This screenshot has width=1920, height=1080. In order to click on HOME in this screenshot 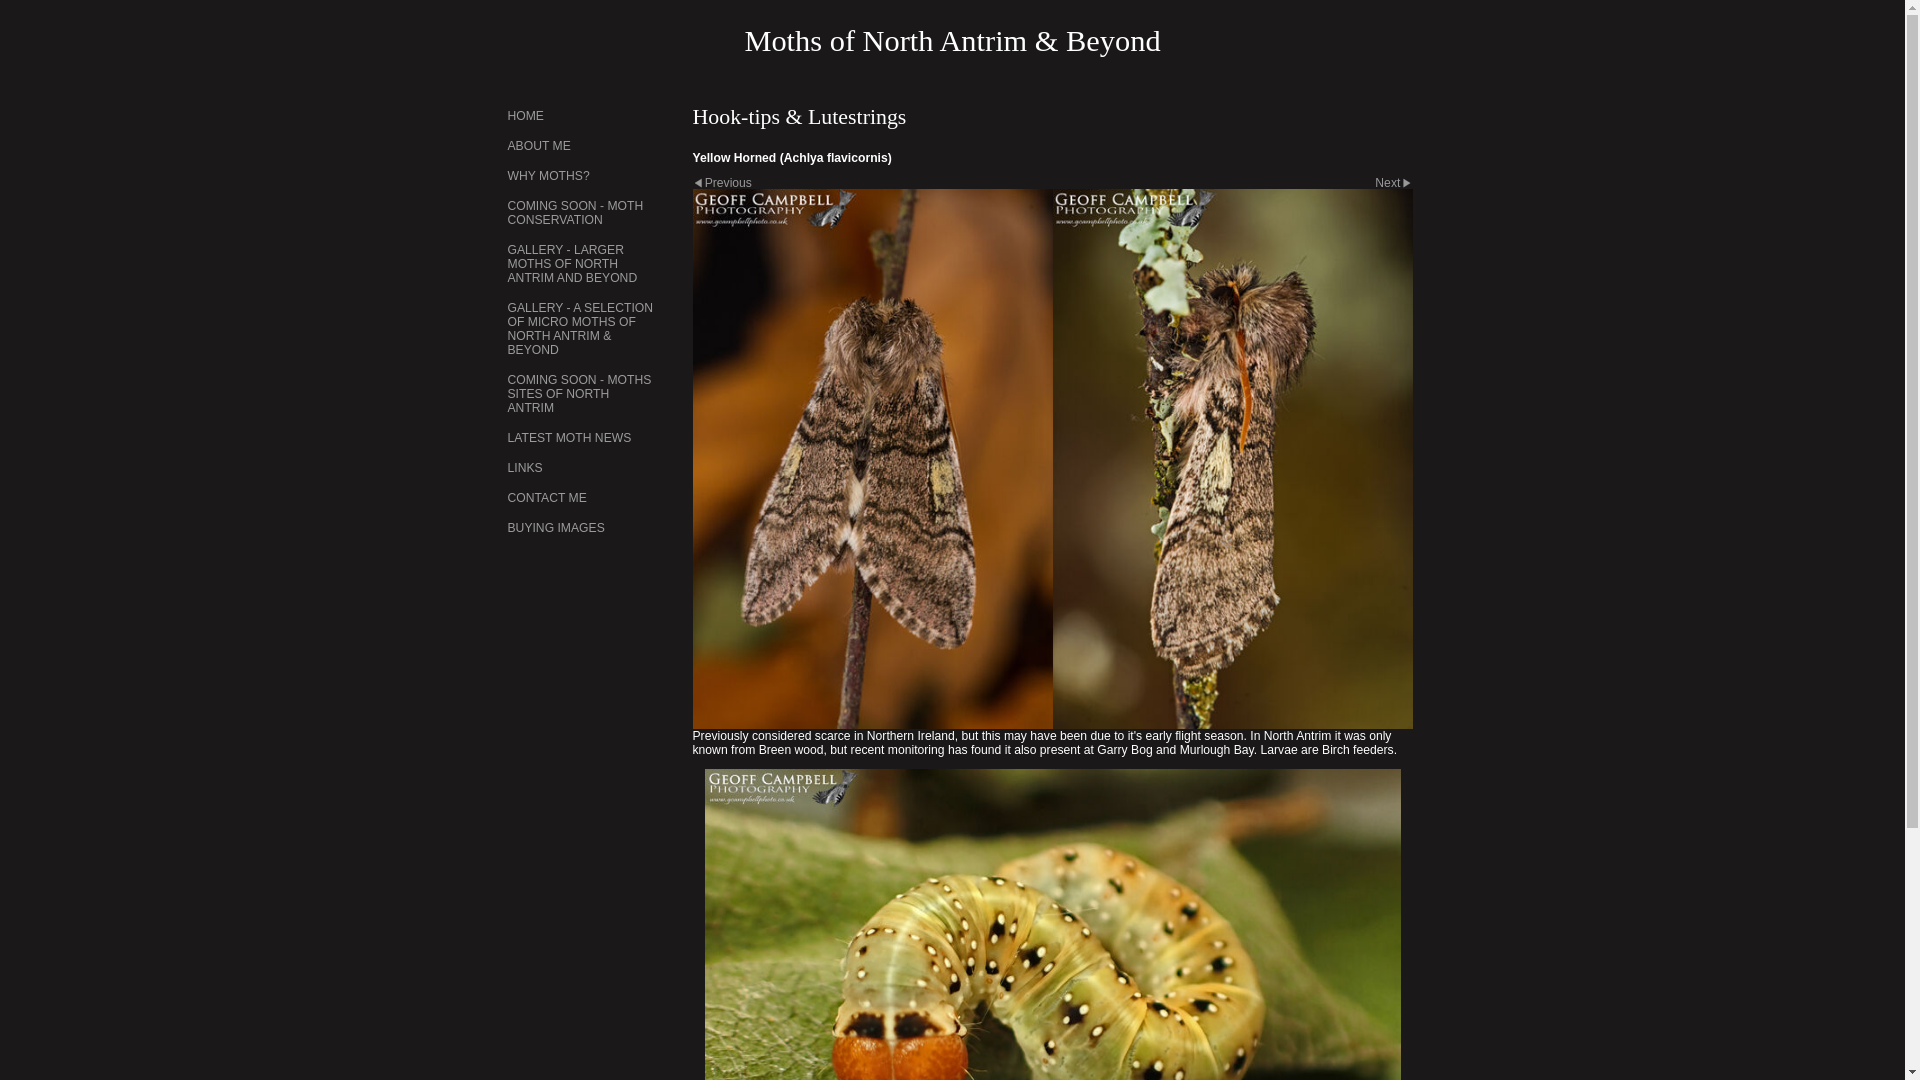, I will do `click(582, 116)`.